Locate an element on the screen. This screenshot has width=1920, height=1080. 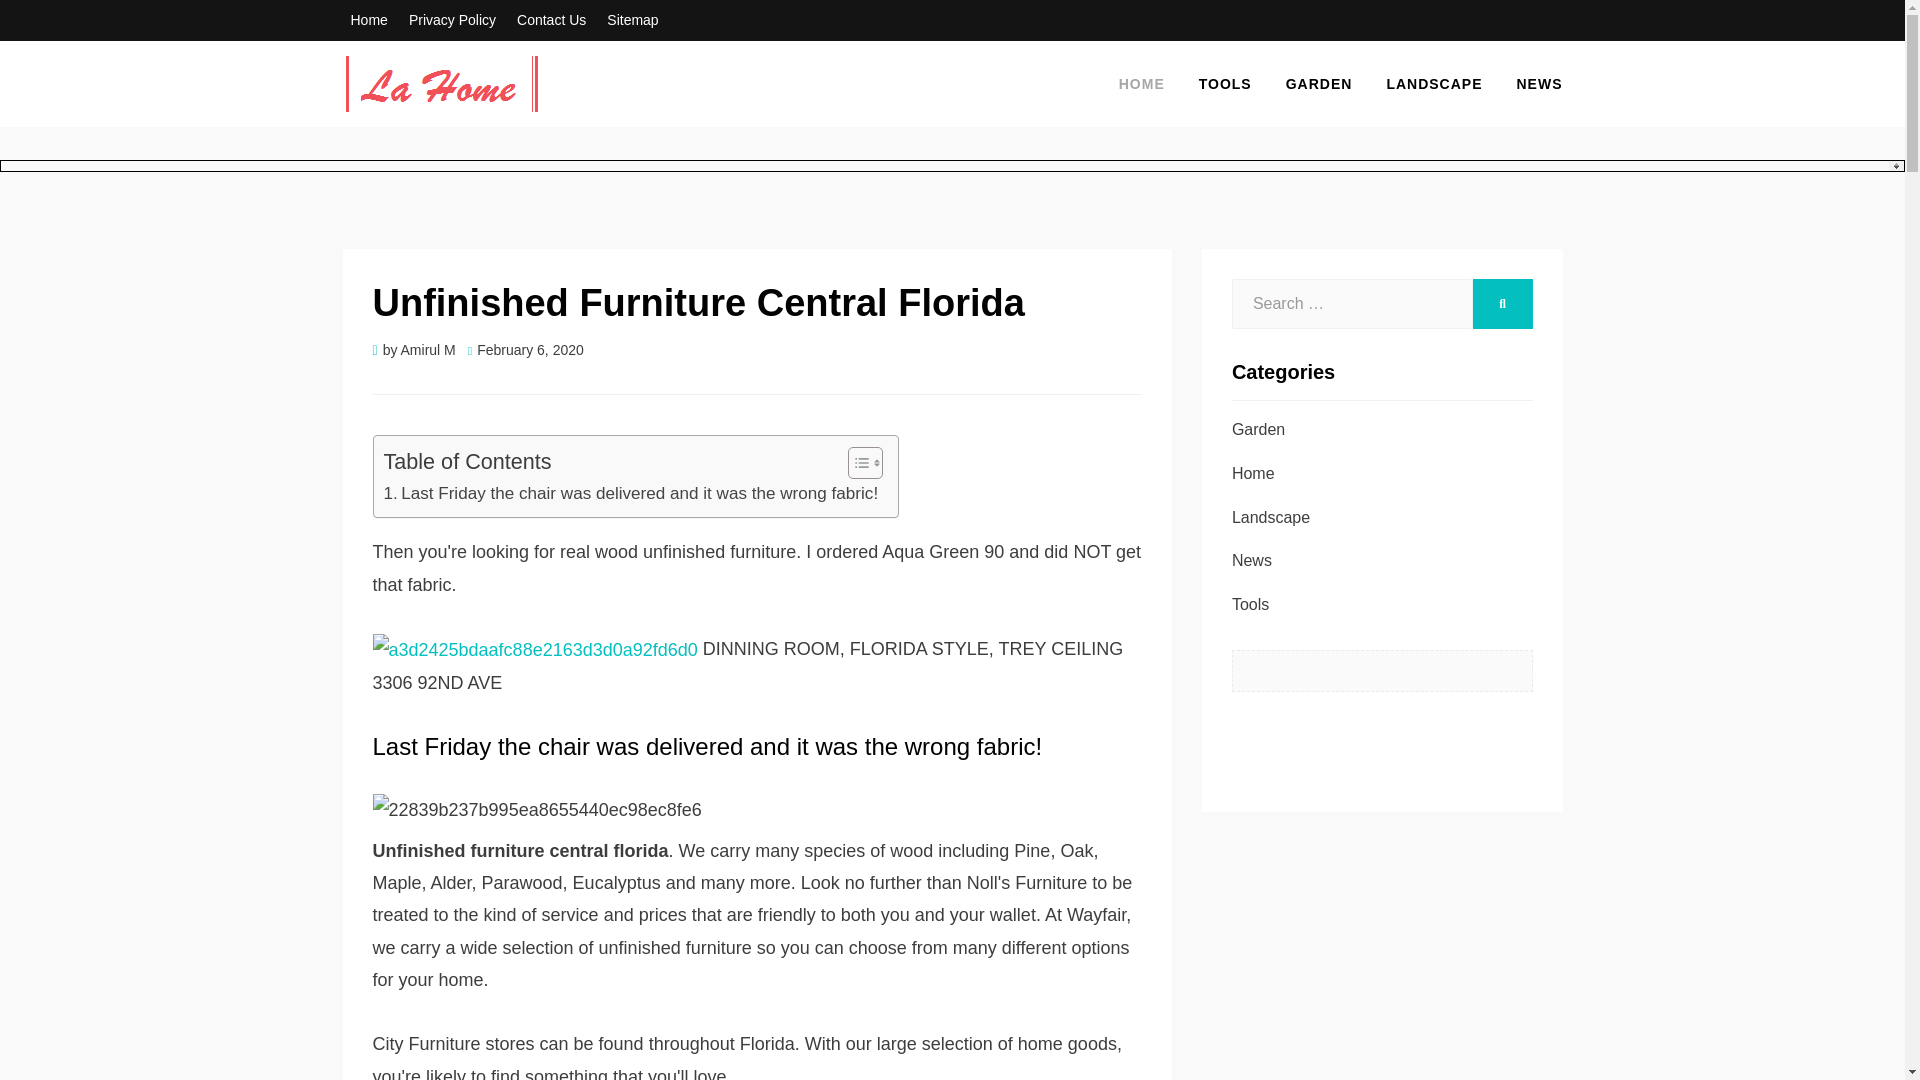
Sitemap is located at coordinates (632, 20).